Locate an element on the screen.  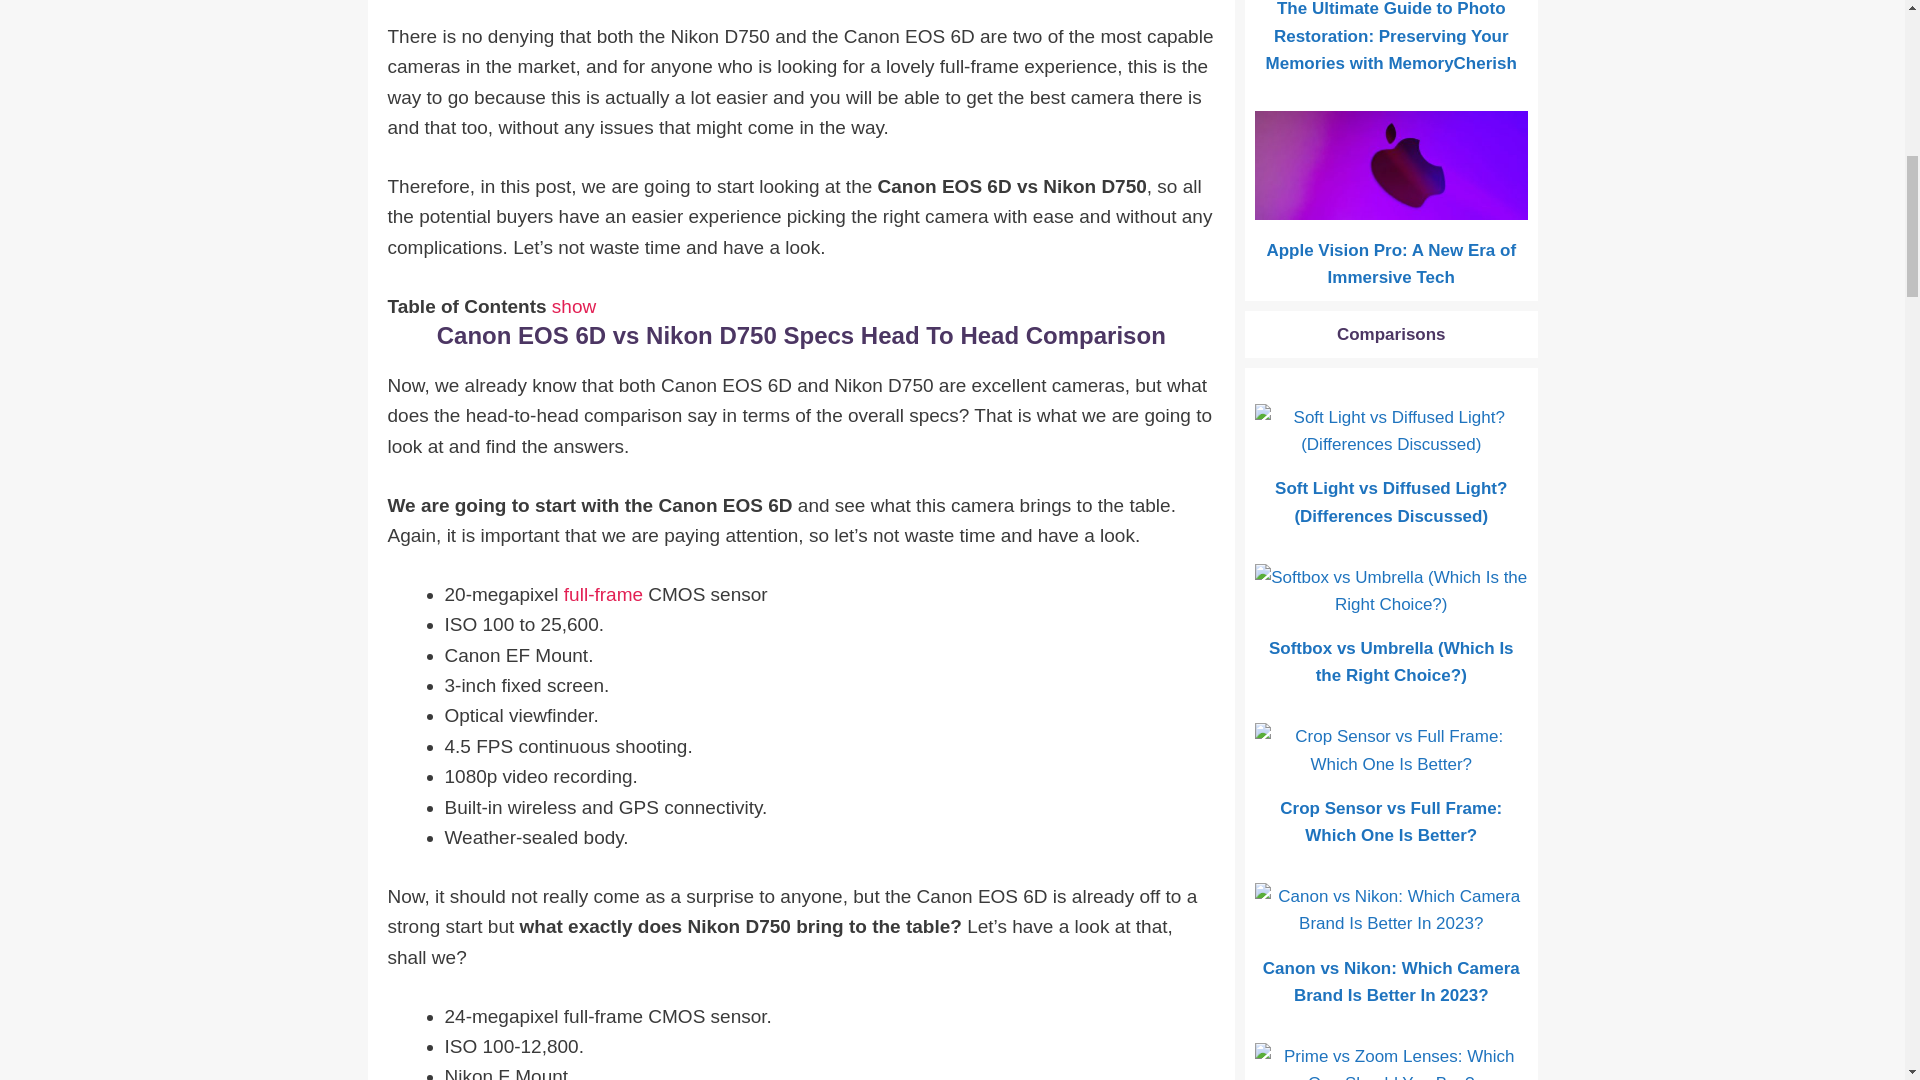
Apple Vision Pro: A New Era of Immersive Tech is located at coordinates (1392, 206).